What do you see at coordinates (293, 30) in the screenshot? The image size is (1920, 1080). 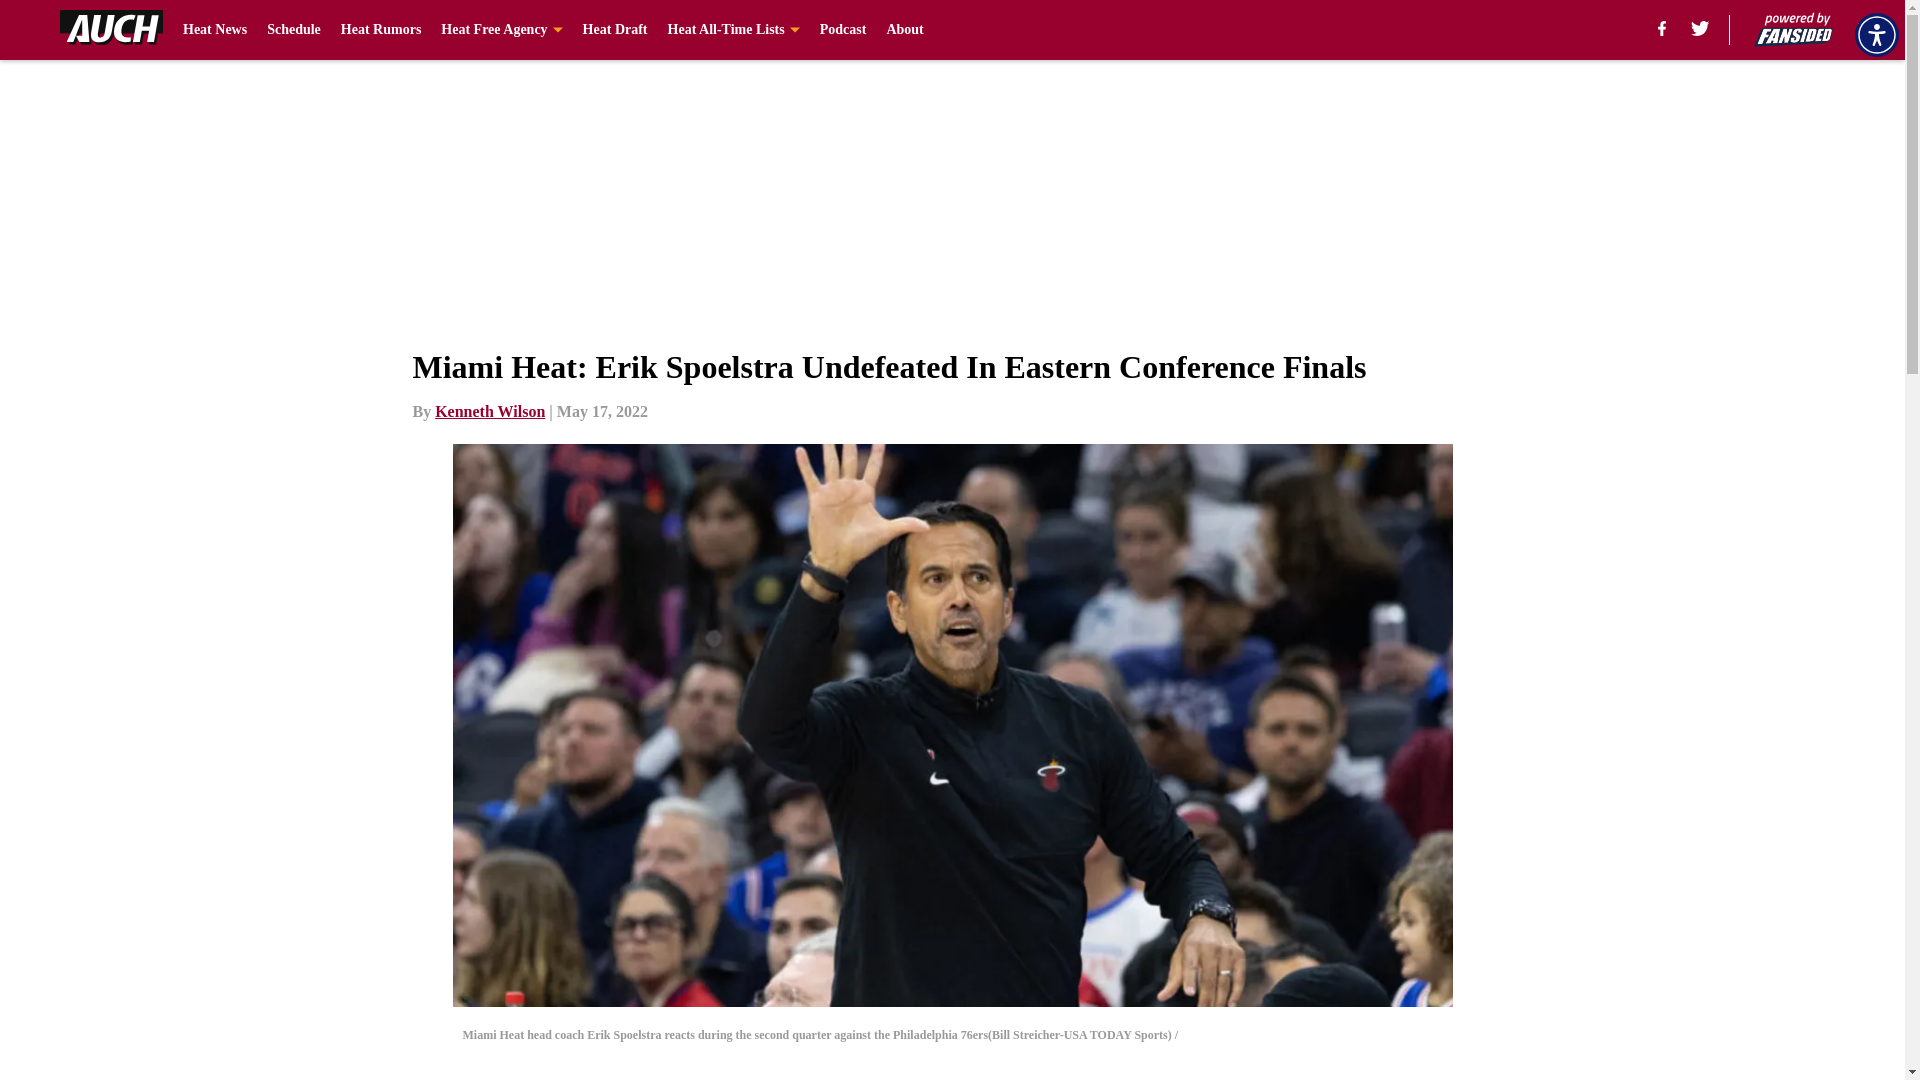 I see `Schedule` at bounding box center [293, 30].